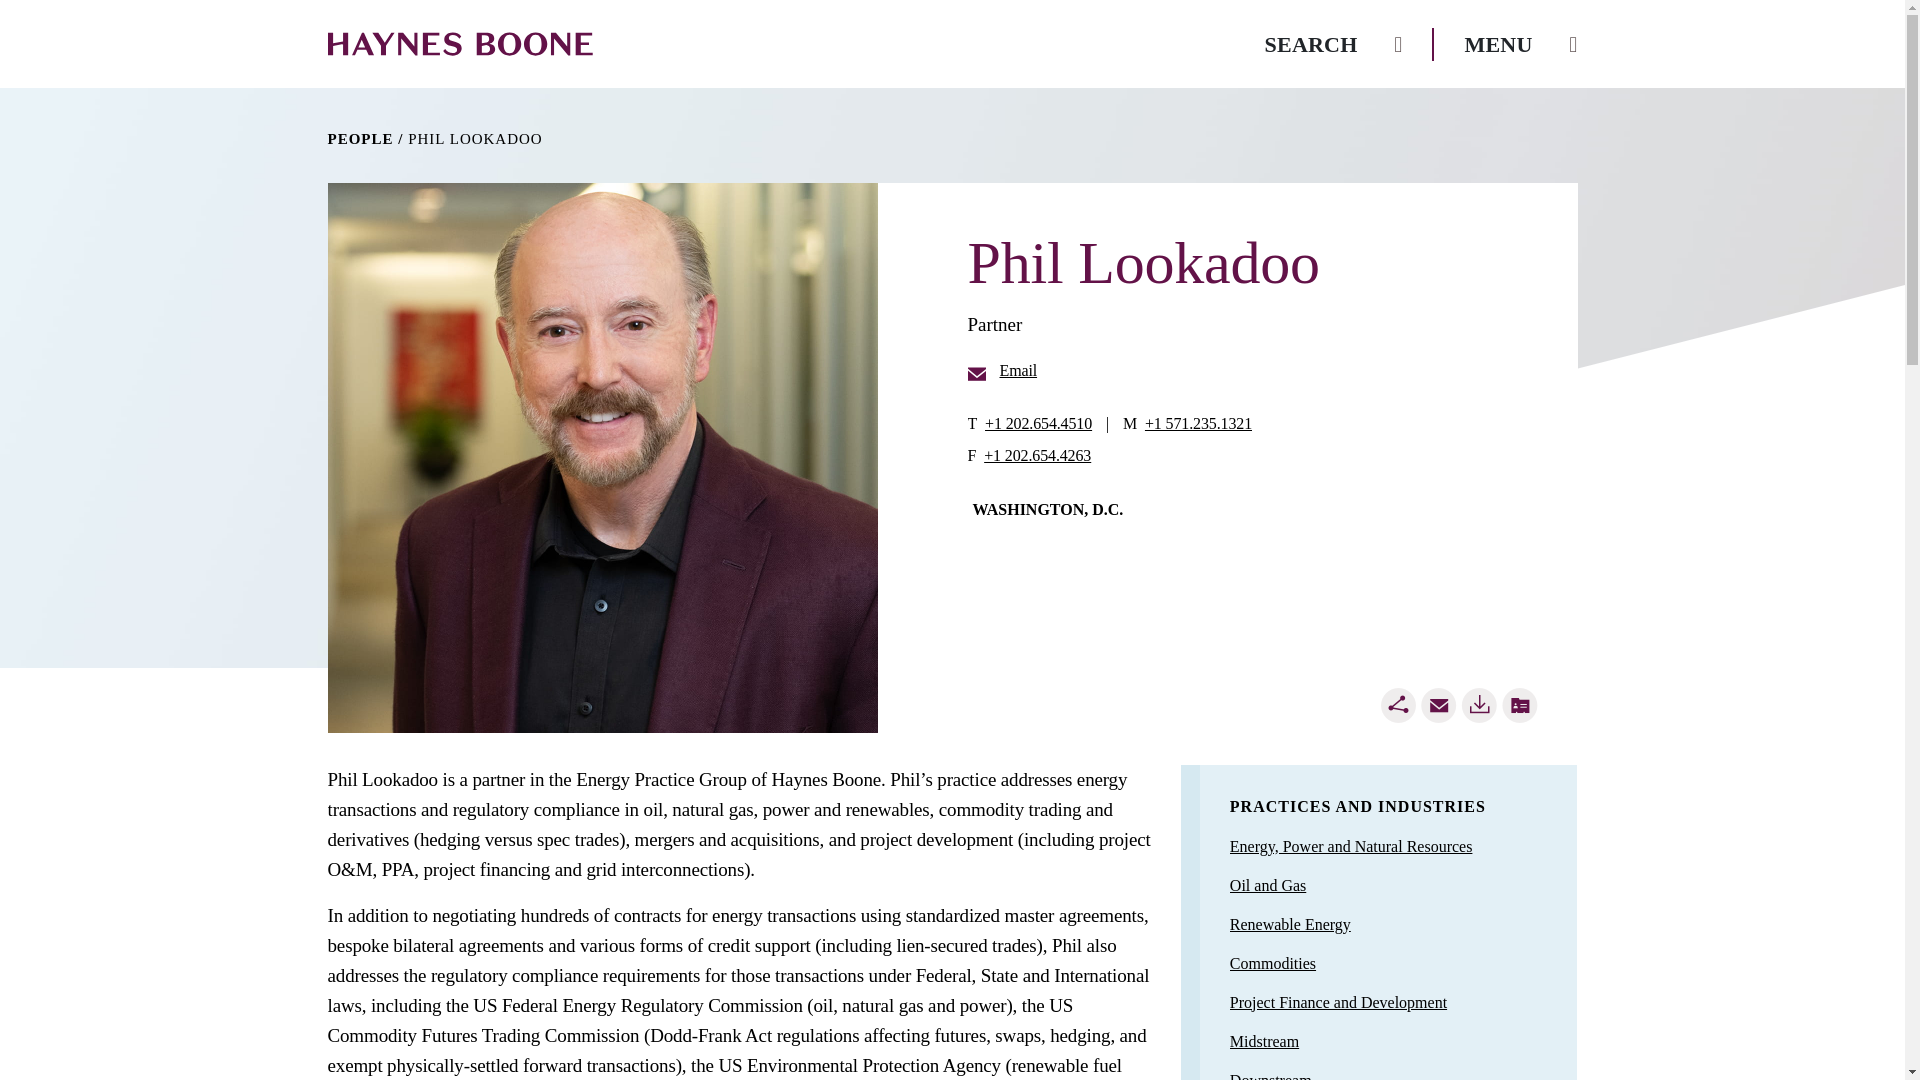  I want to click on Energy, Power and Natural Resources, so click(1351, 846).